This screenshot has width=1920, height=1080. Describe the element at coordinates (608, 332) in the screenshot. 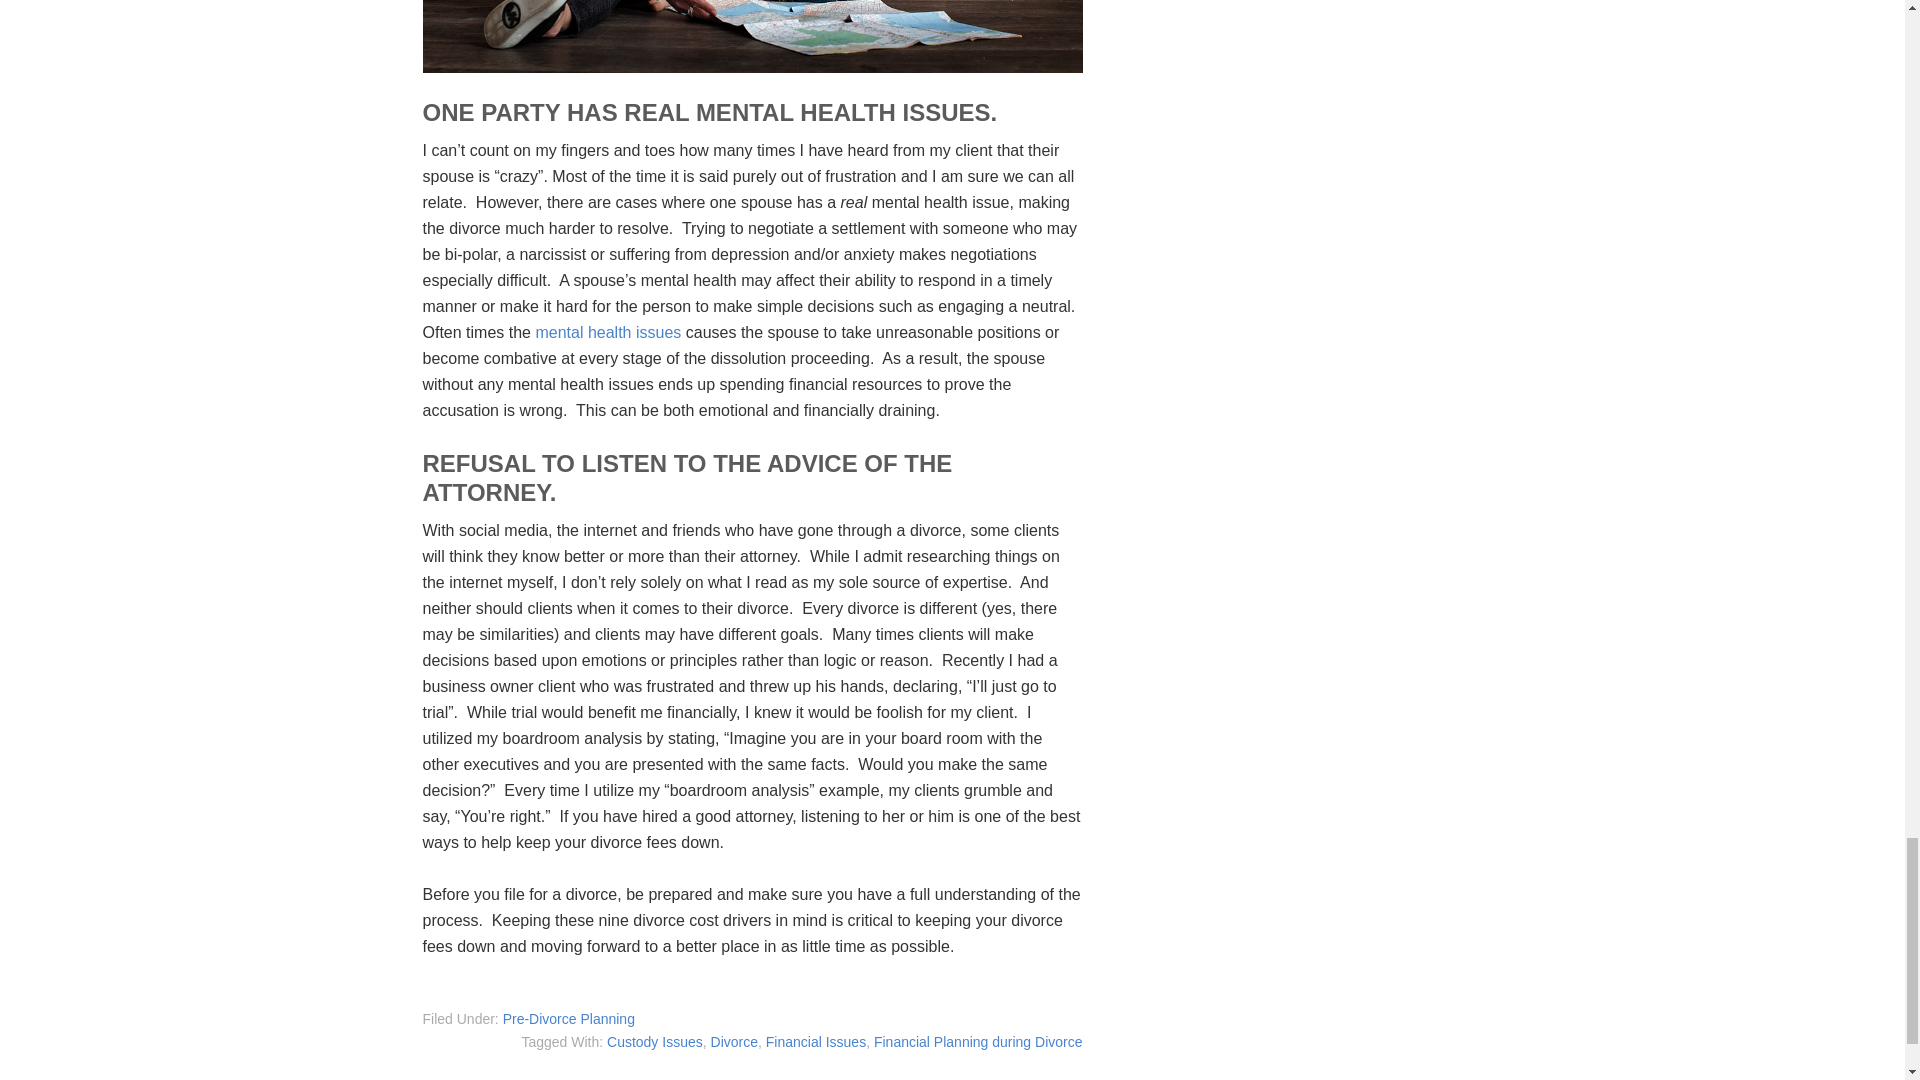

I see `mental health issues` at that location.